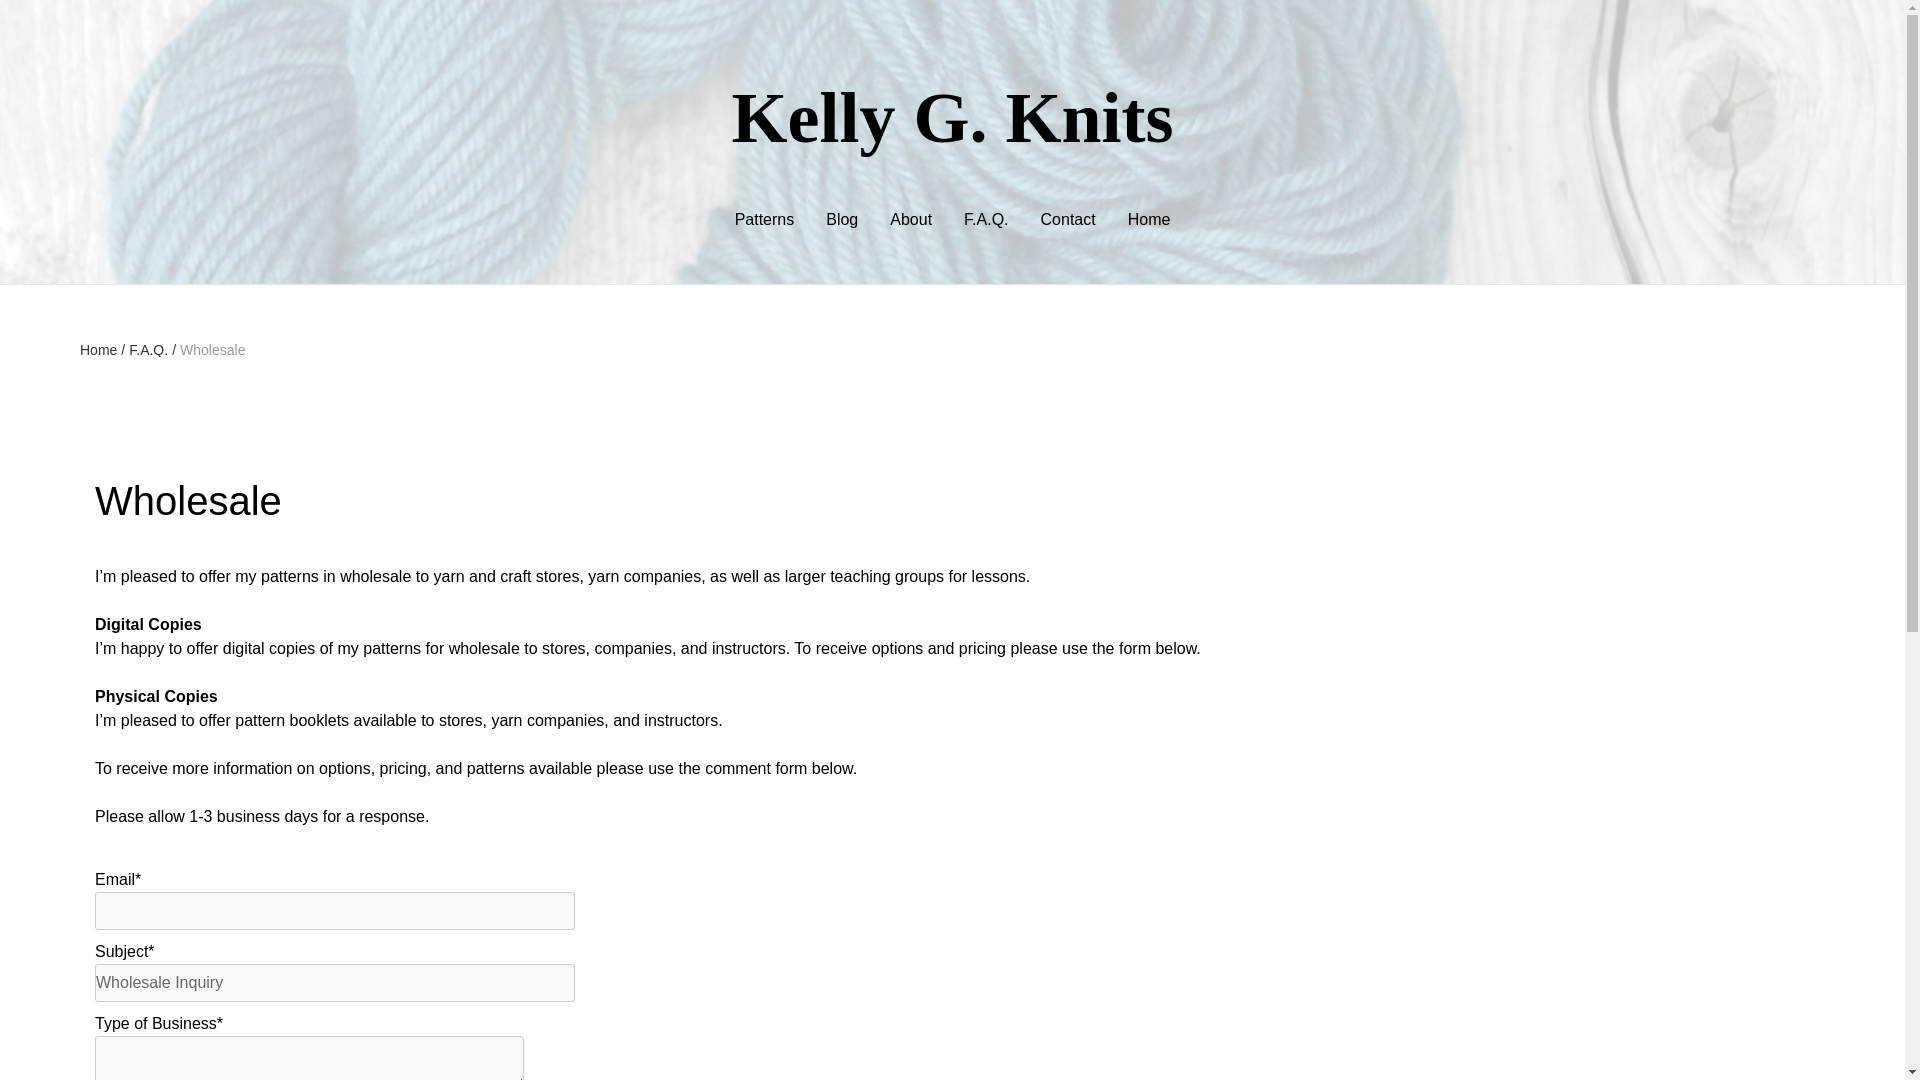  What do you see at coordinates (952, 117) in the screenshot?
I see `Kelly G. Knits` at bounding box center [952, 117].